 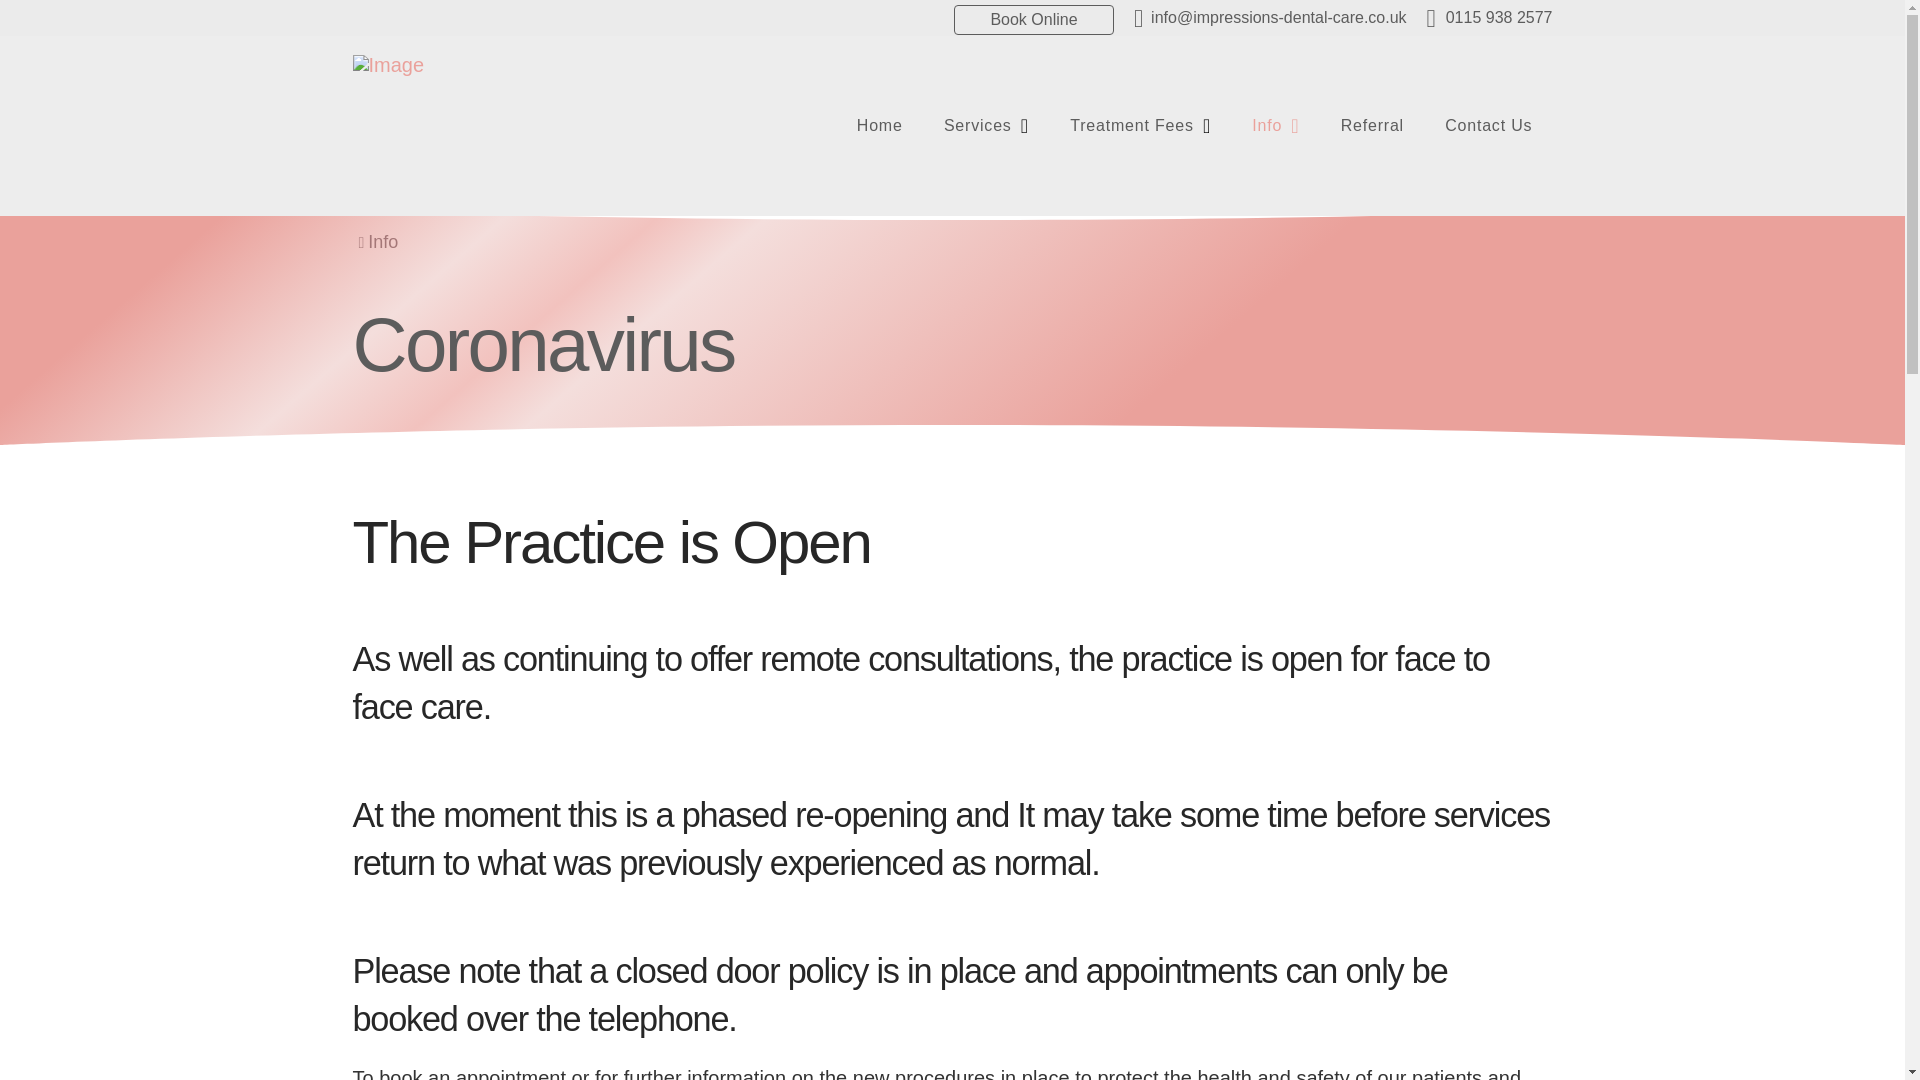 I want to click on Book Online, so click(x=1034, y=20).